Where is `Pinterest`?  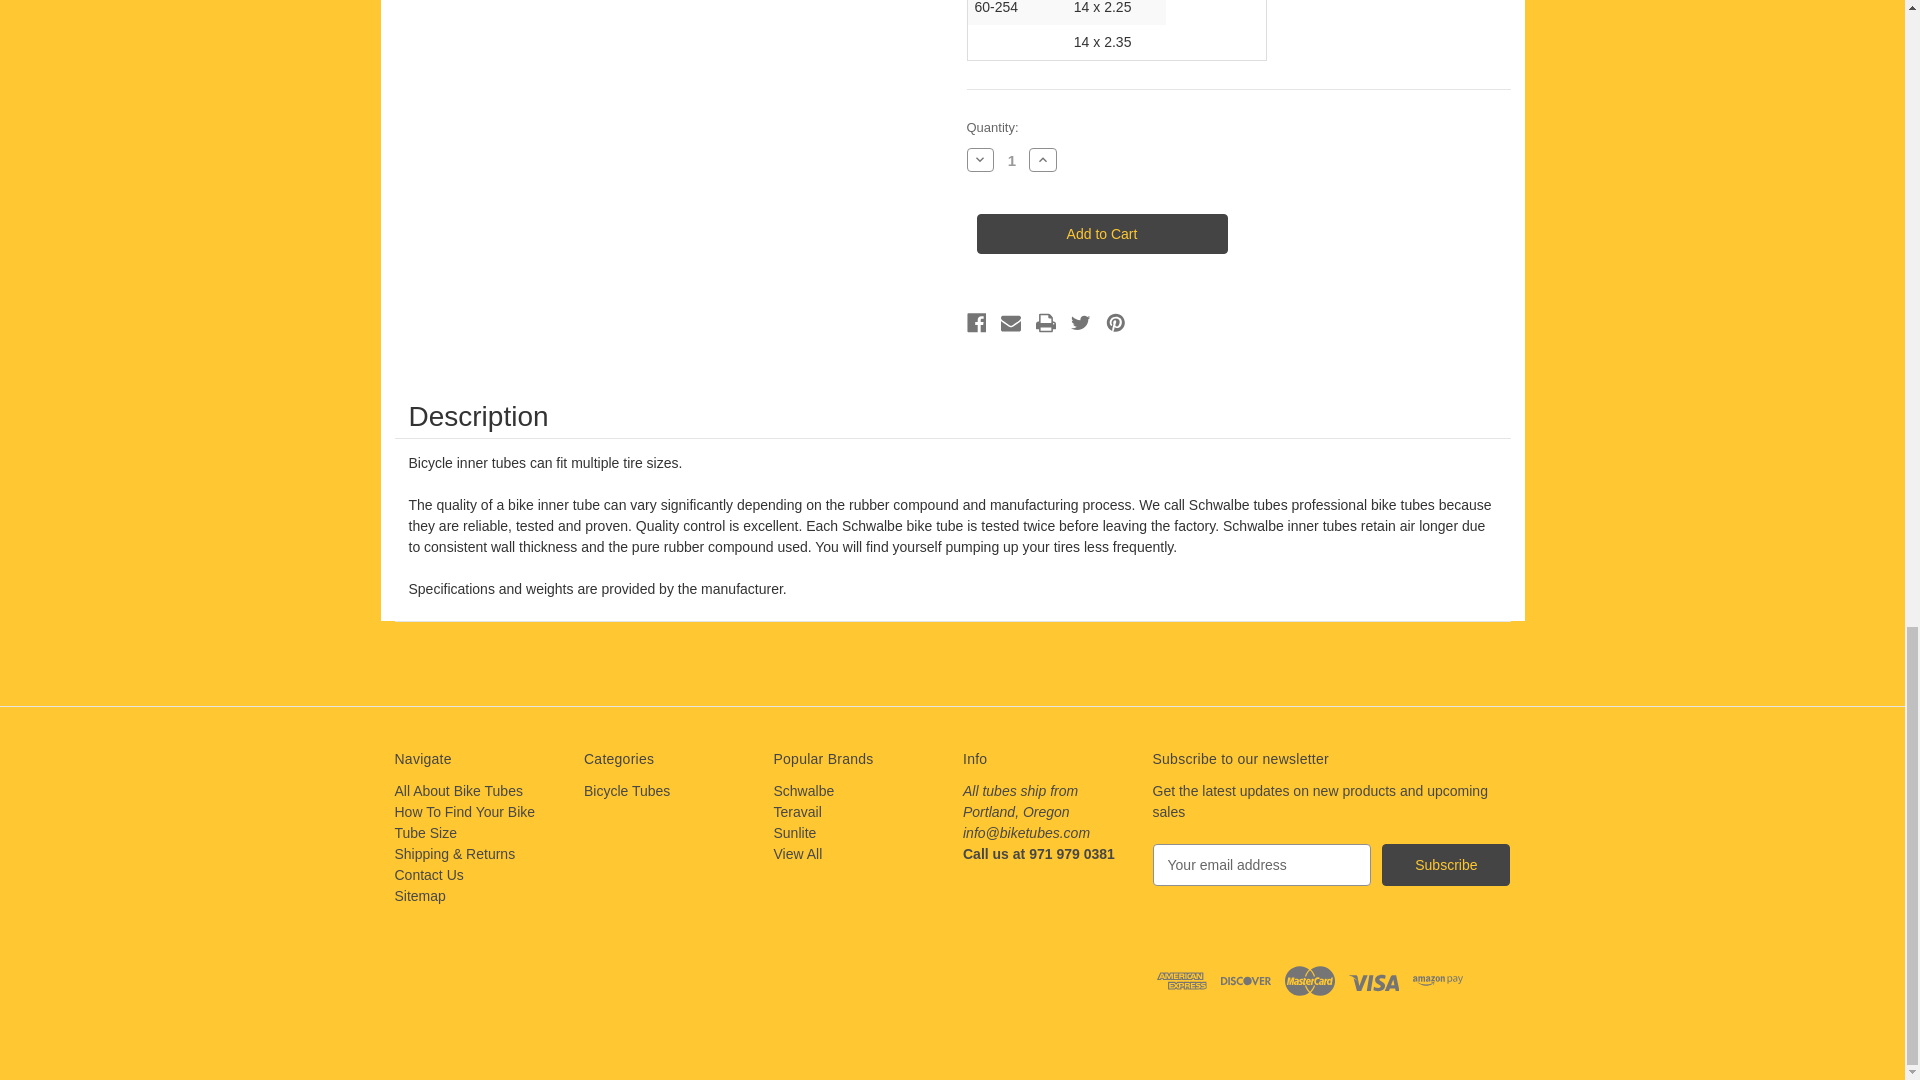
Pinterest is located at coordinates (1115, 322).